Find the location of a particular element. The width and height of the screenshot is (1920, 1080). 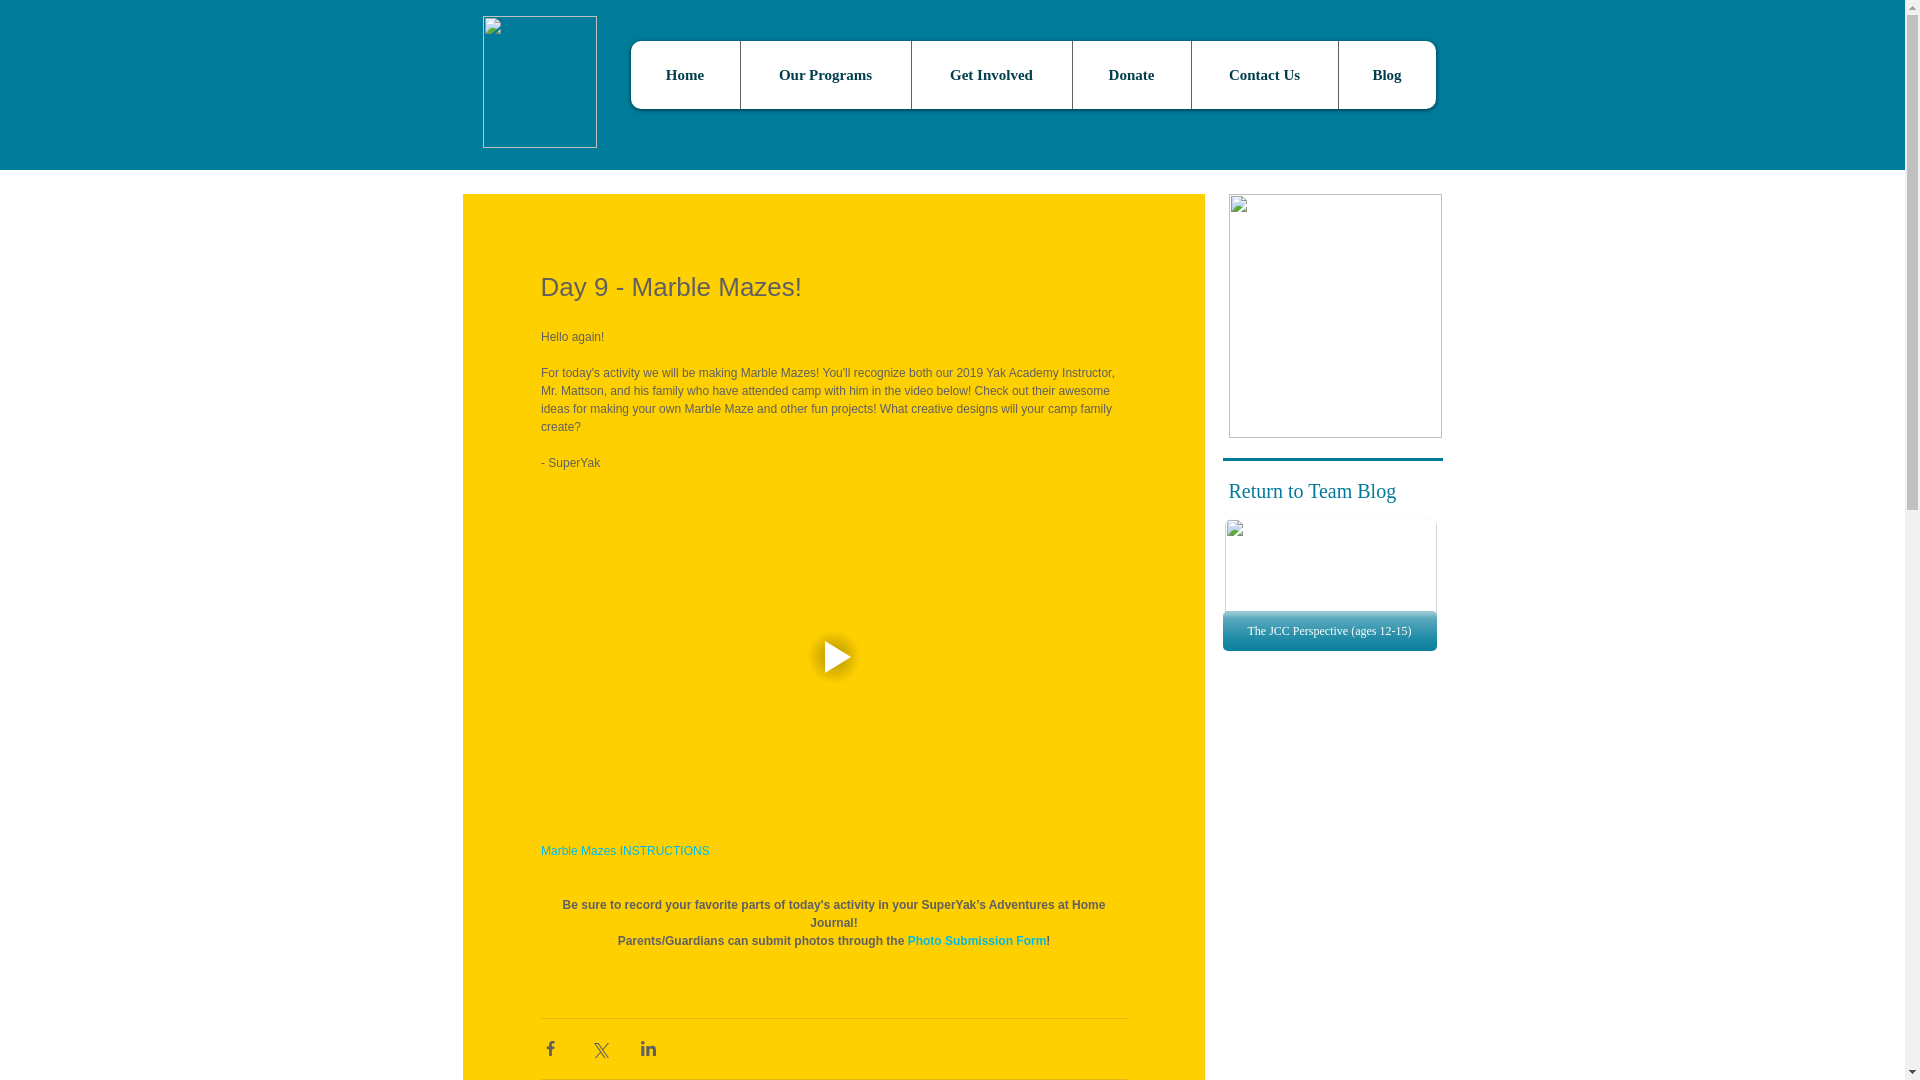

Photo Submission Form is located at coordinates (976, 941).